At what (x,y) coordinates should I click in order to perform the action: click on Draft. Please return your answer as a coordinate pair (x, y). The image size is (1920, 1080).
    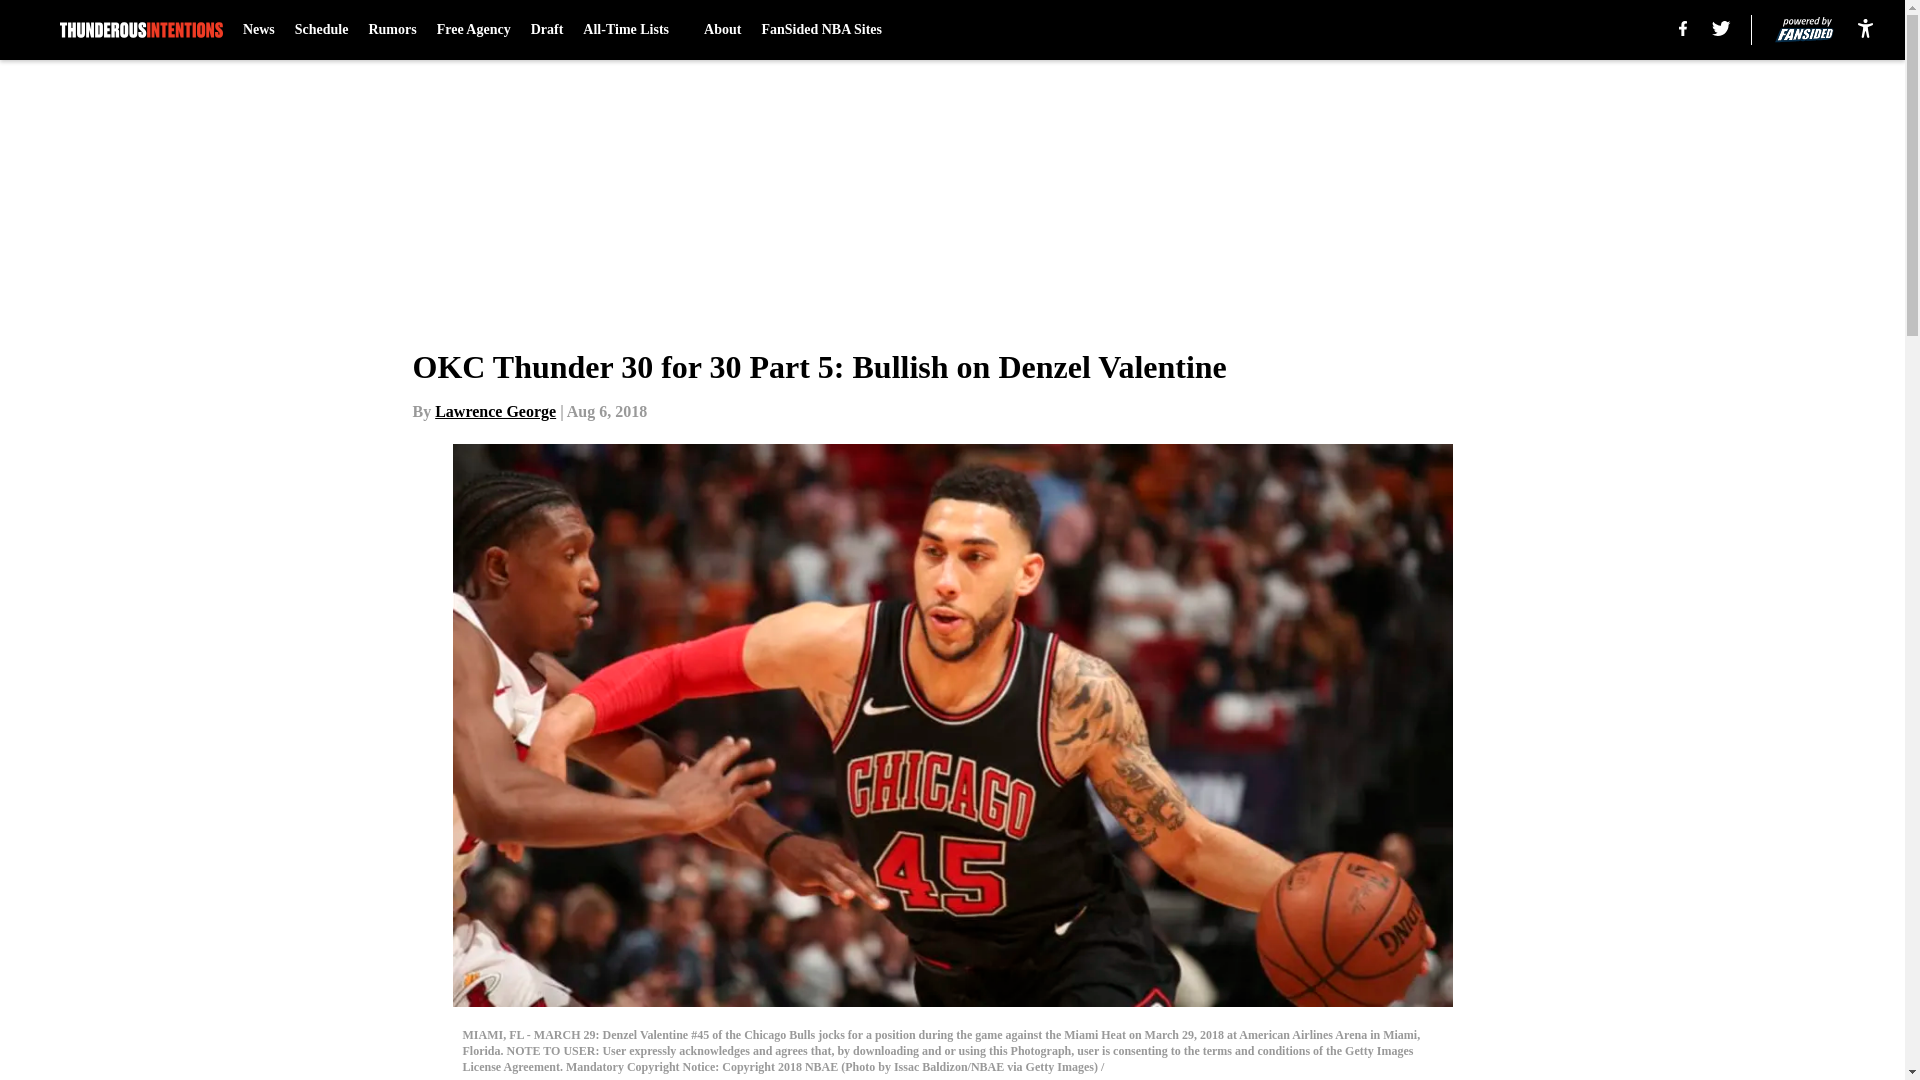
    Looking at the image, I should click on (548, 30).